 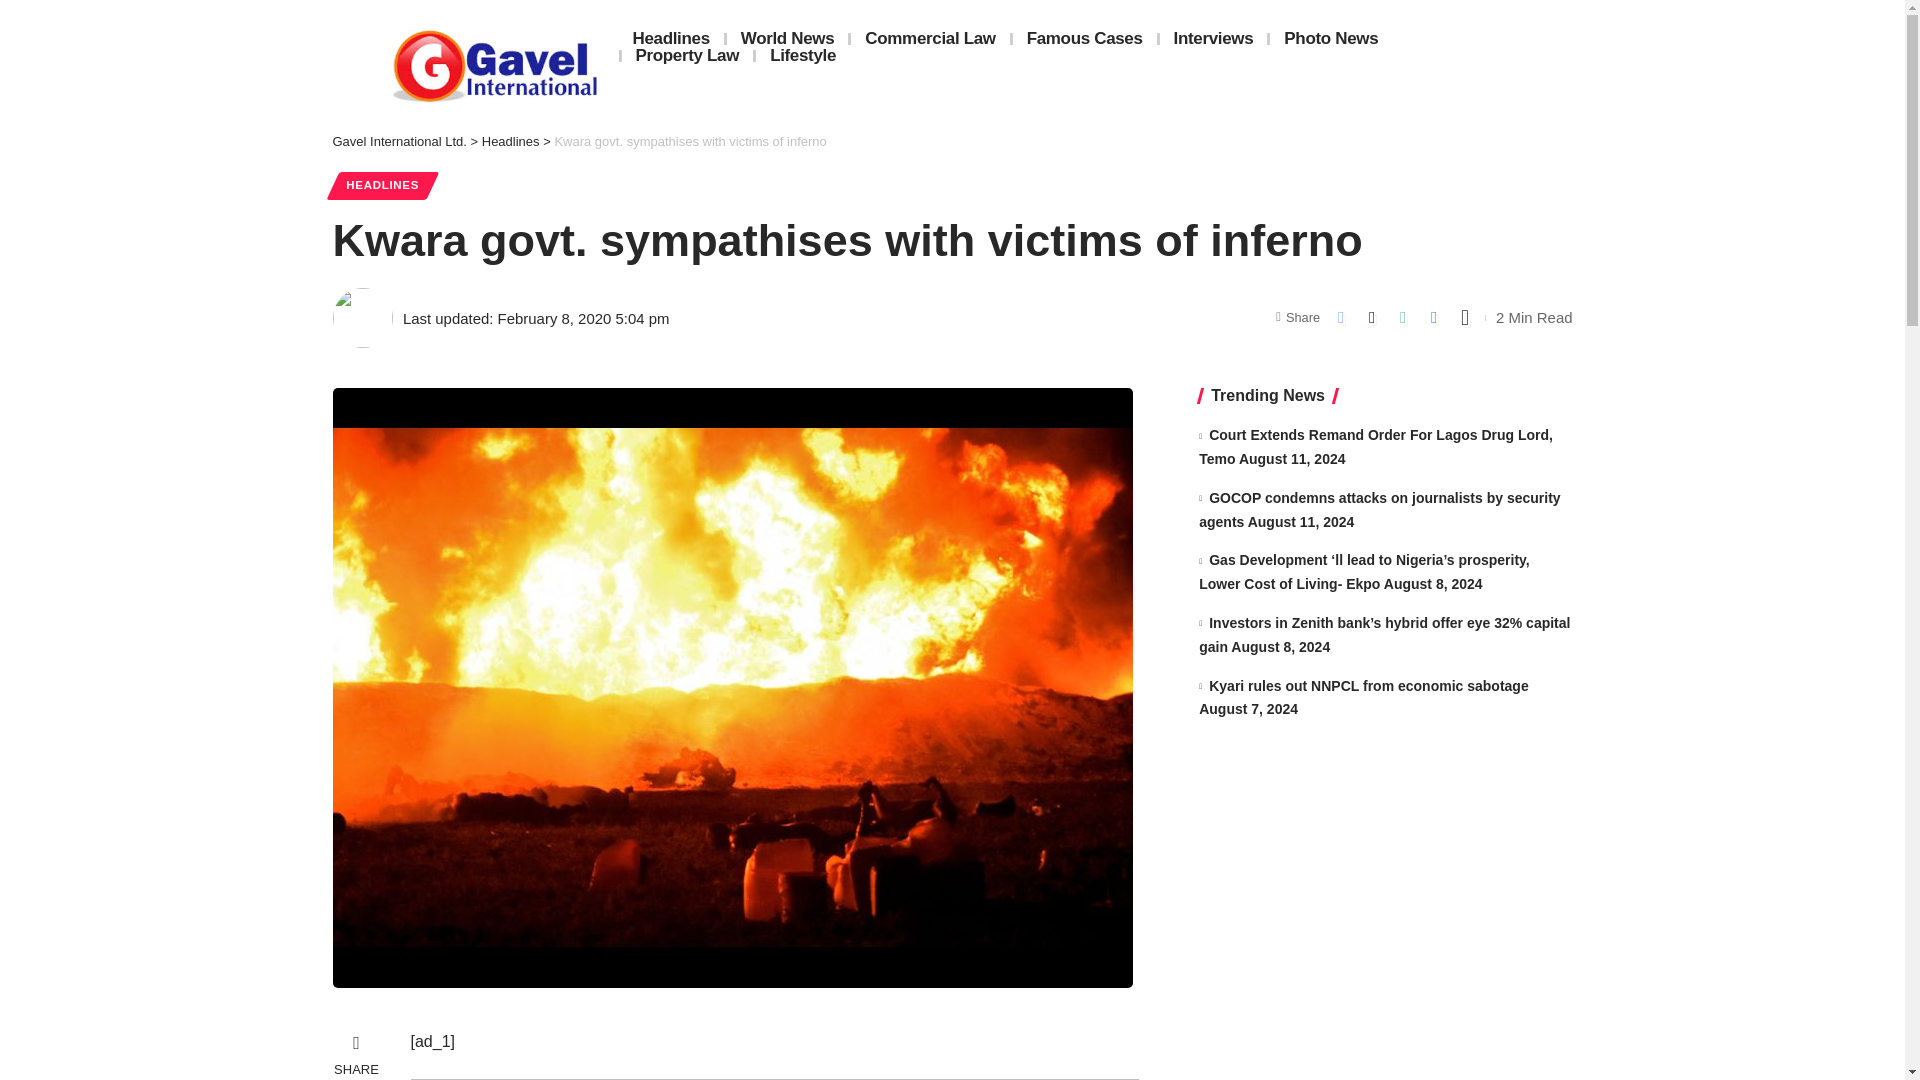 I want to click on Gavel International Ltd., so click(x=399, y=141).